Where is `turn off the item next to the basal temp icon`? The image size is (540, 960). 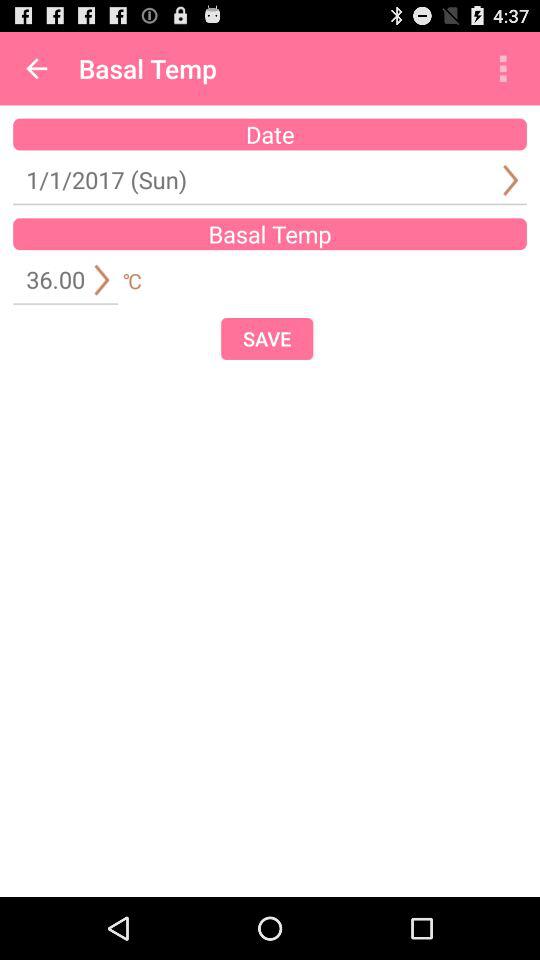 turn off the item next to the basal temp icon is located at coordinates (36, 68).